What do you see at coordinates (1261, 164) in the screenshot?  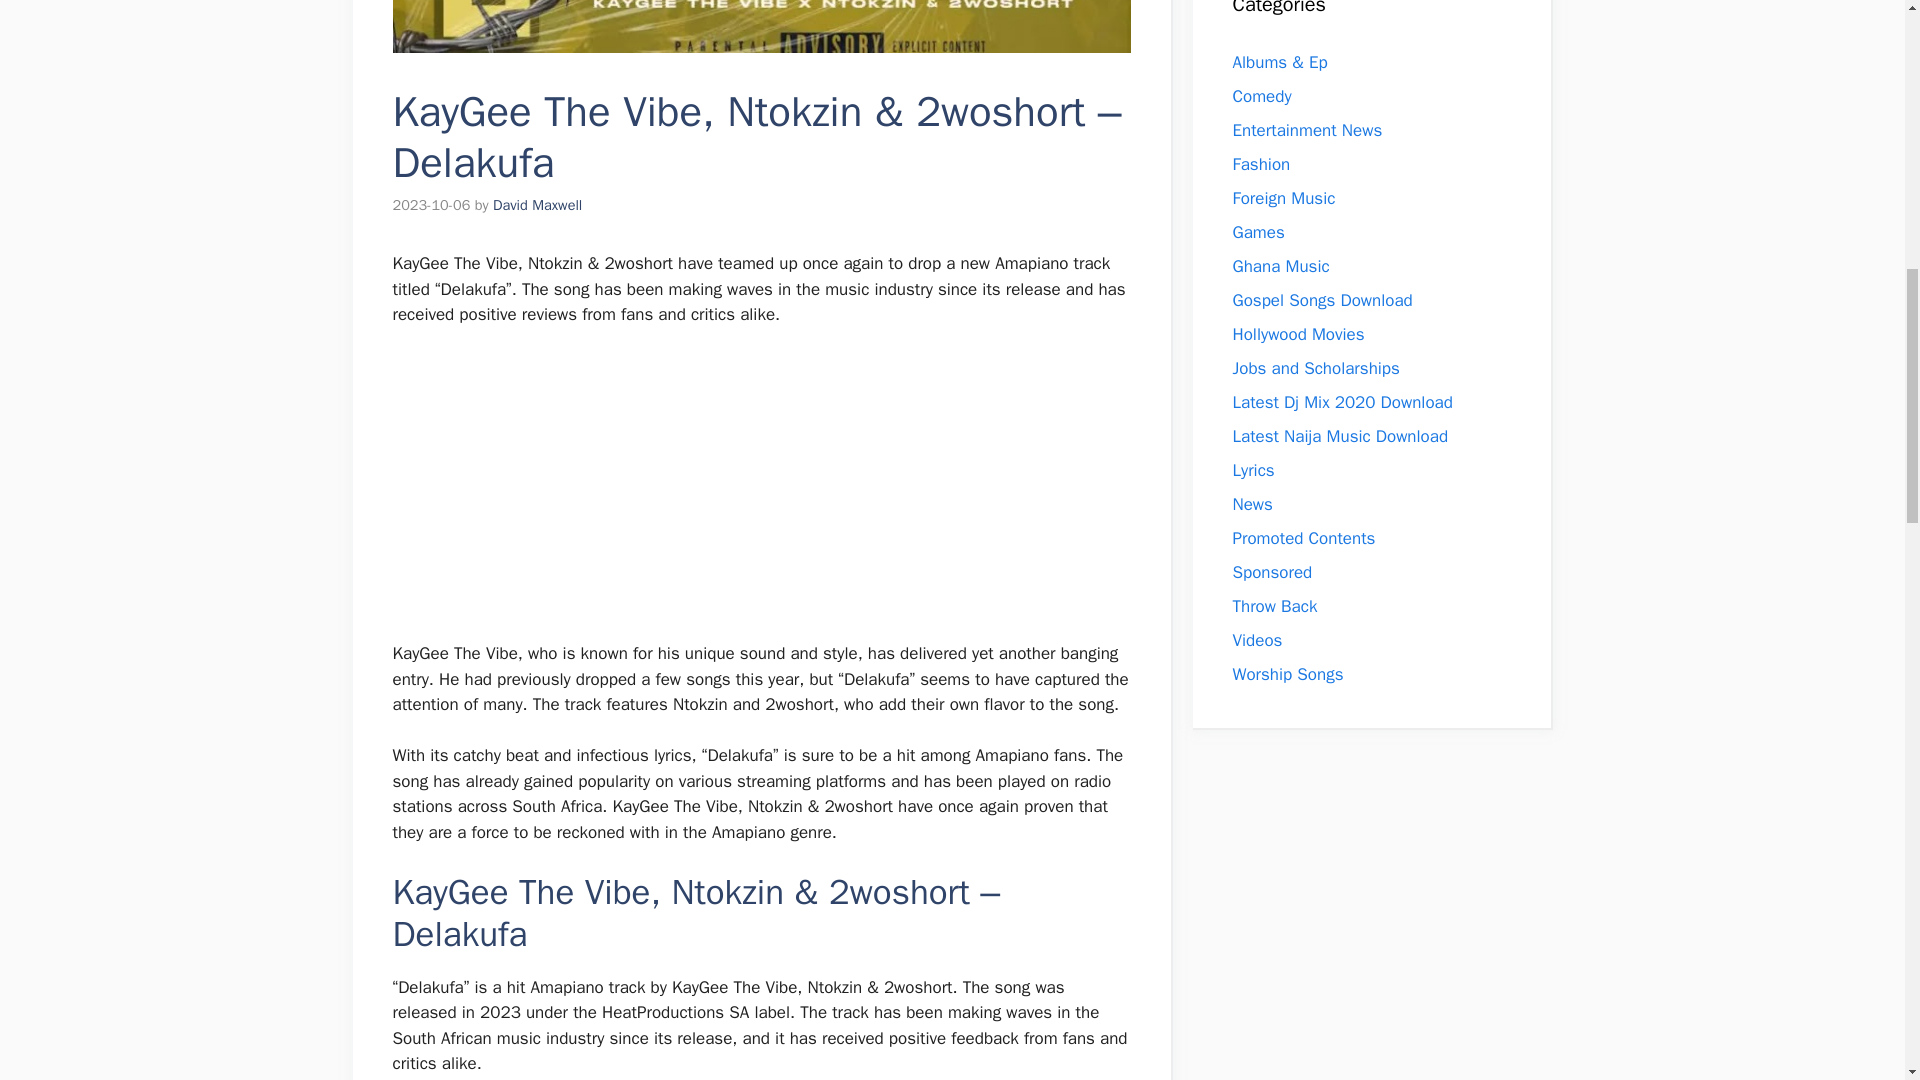 I see `Fashion` at bounding box center [1261, 164].